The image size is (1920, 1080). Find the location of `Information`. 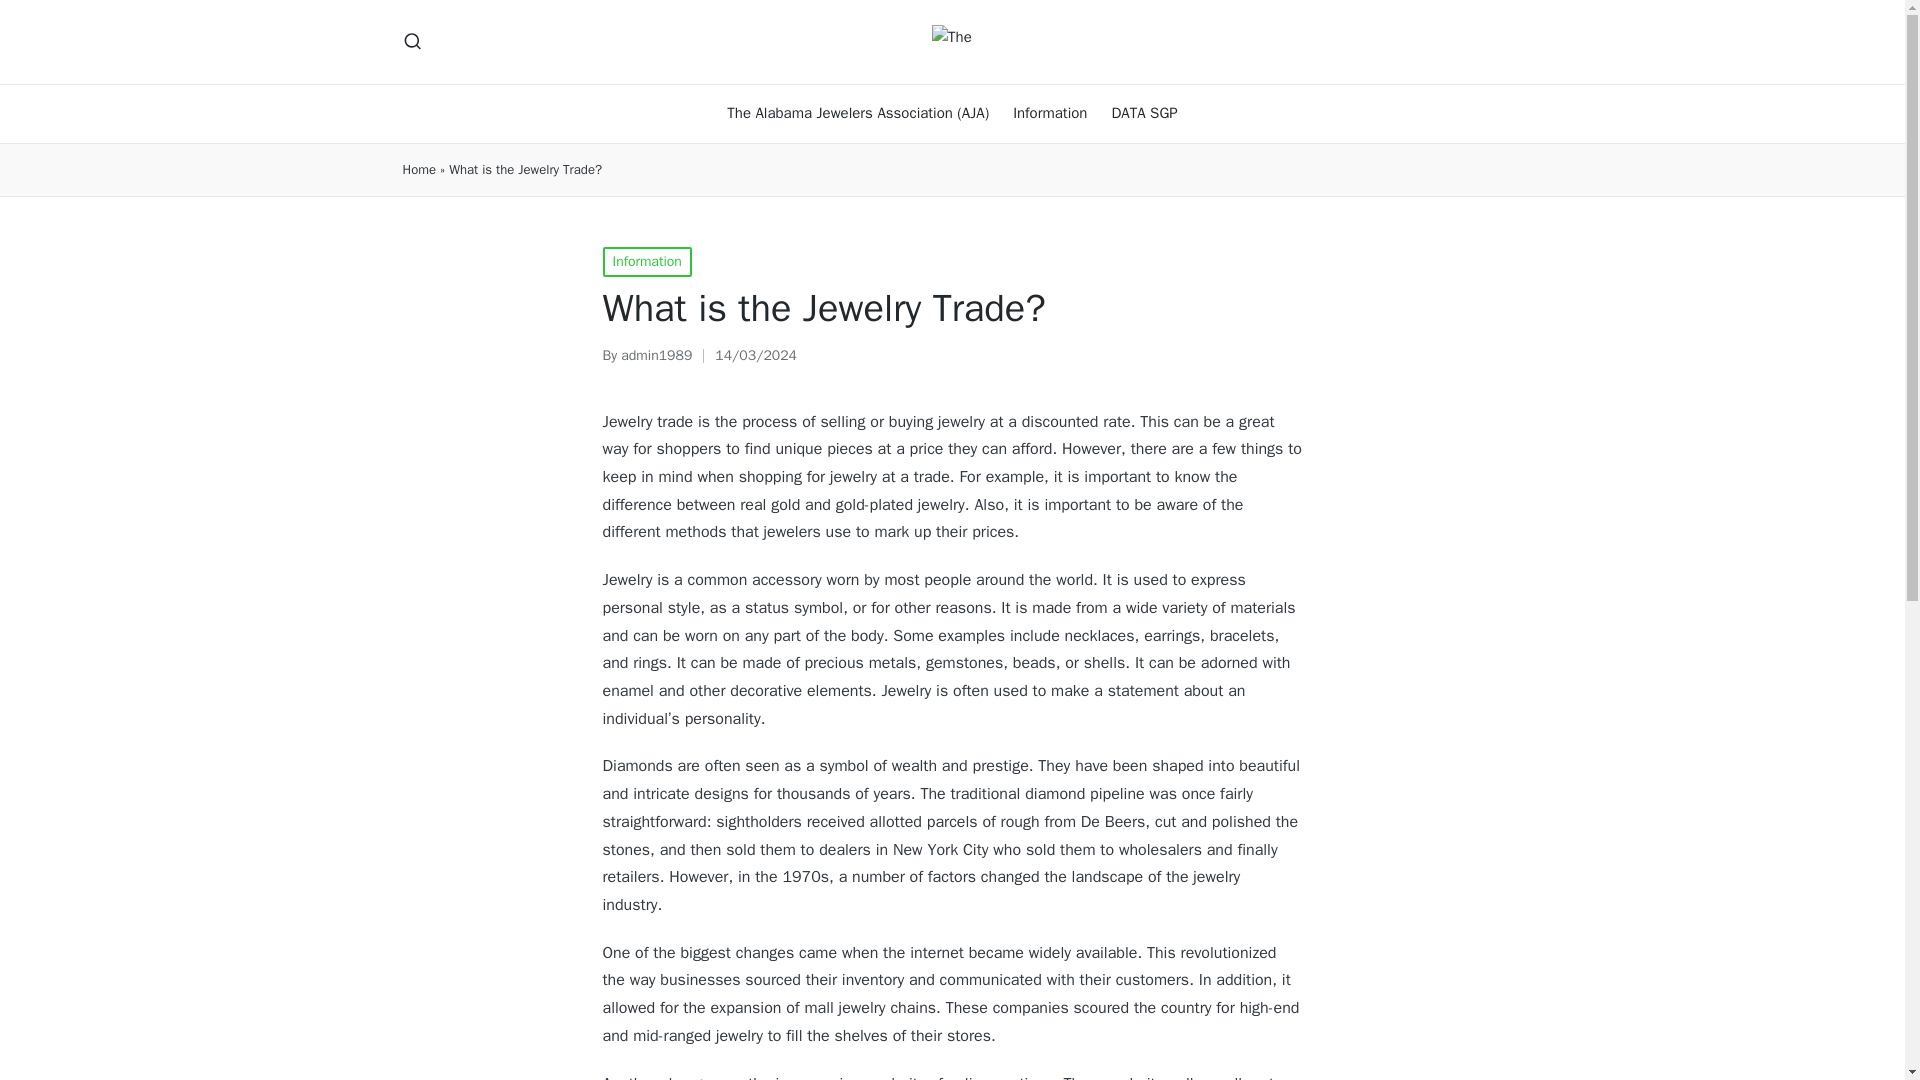

Information is located at coordinates (646, 262).